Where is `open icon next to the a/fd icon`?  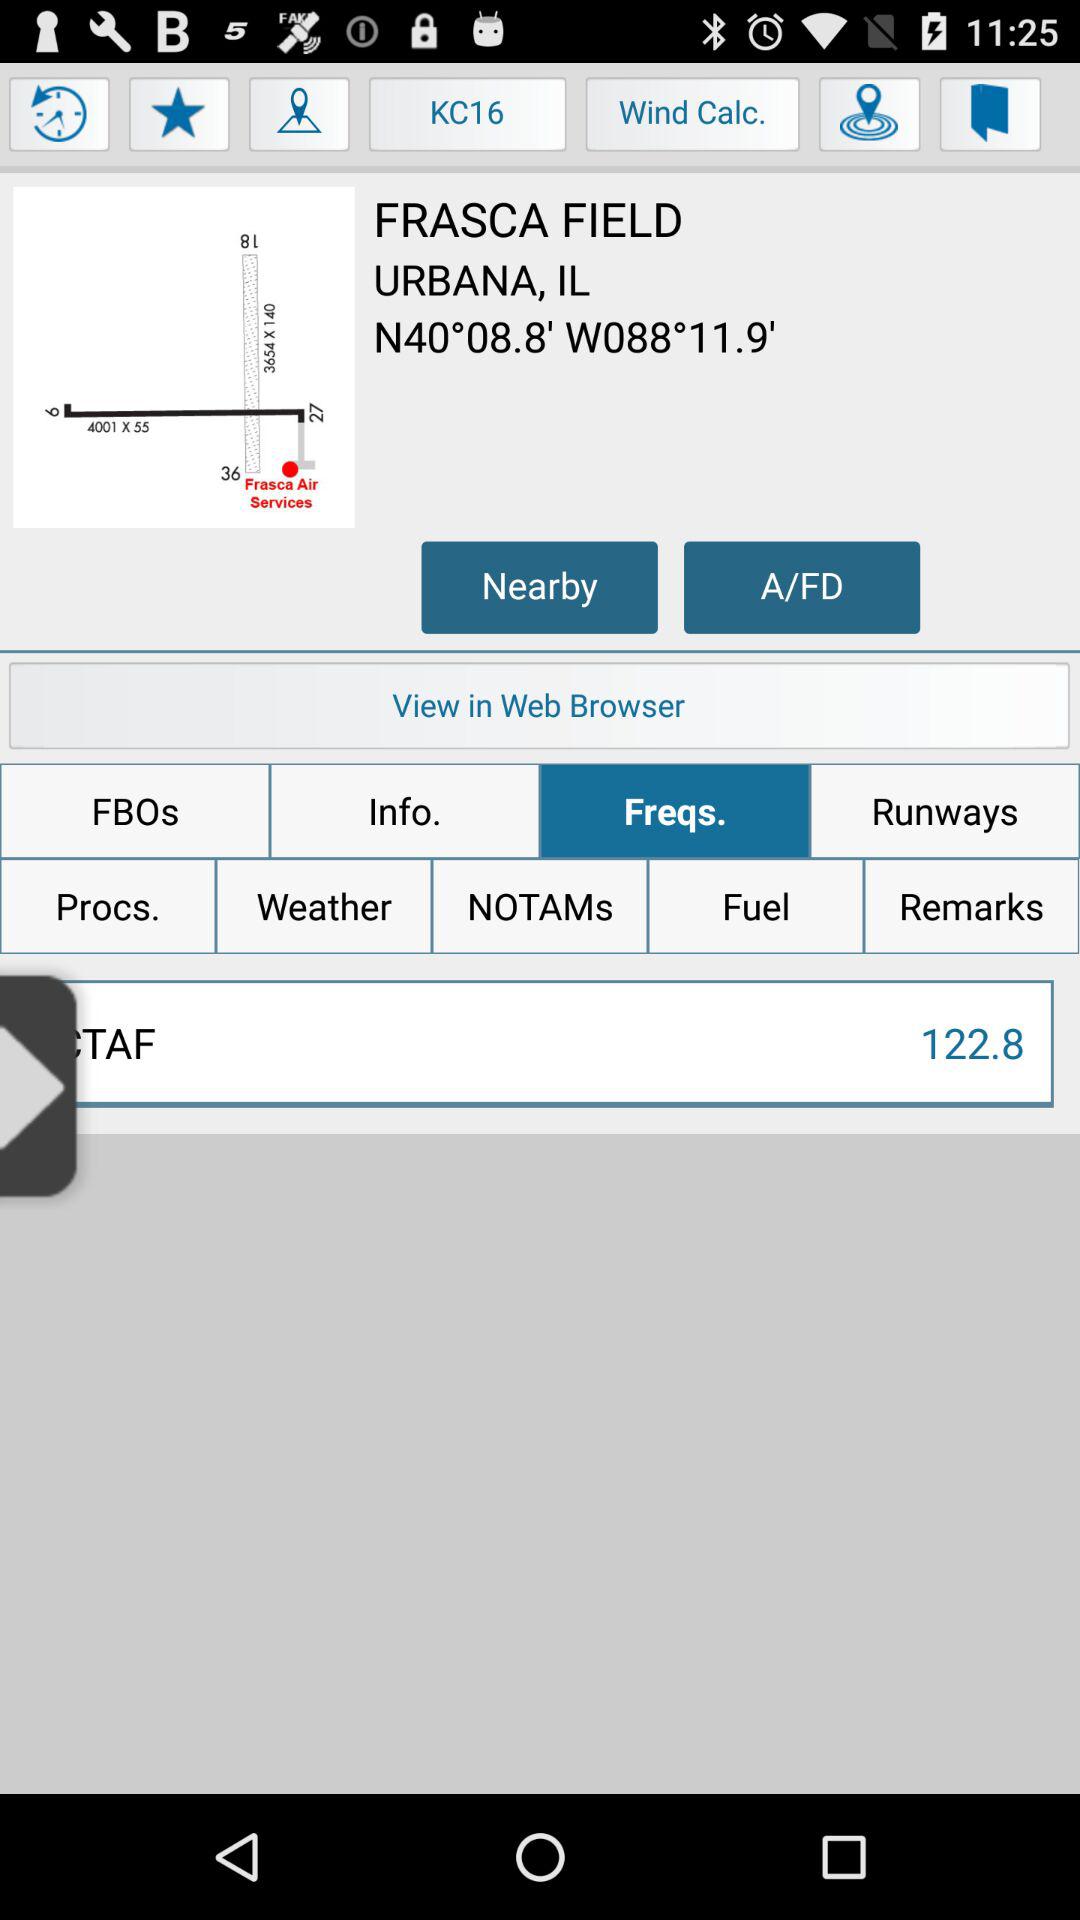 open icon next to the a/fd icon is located at coordinates (539, 587).